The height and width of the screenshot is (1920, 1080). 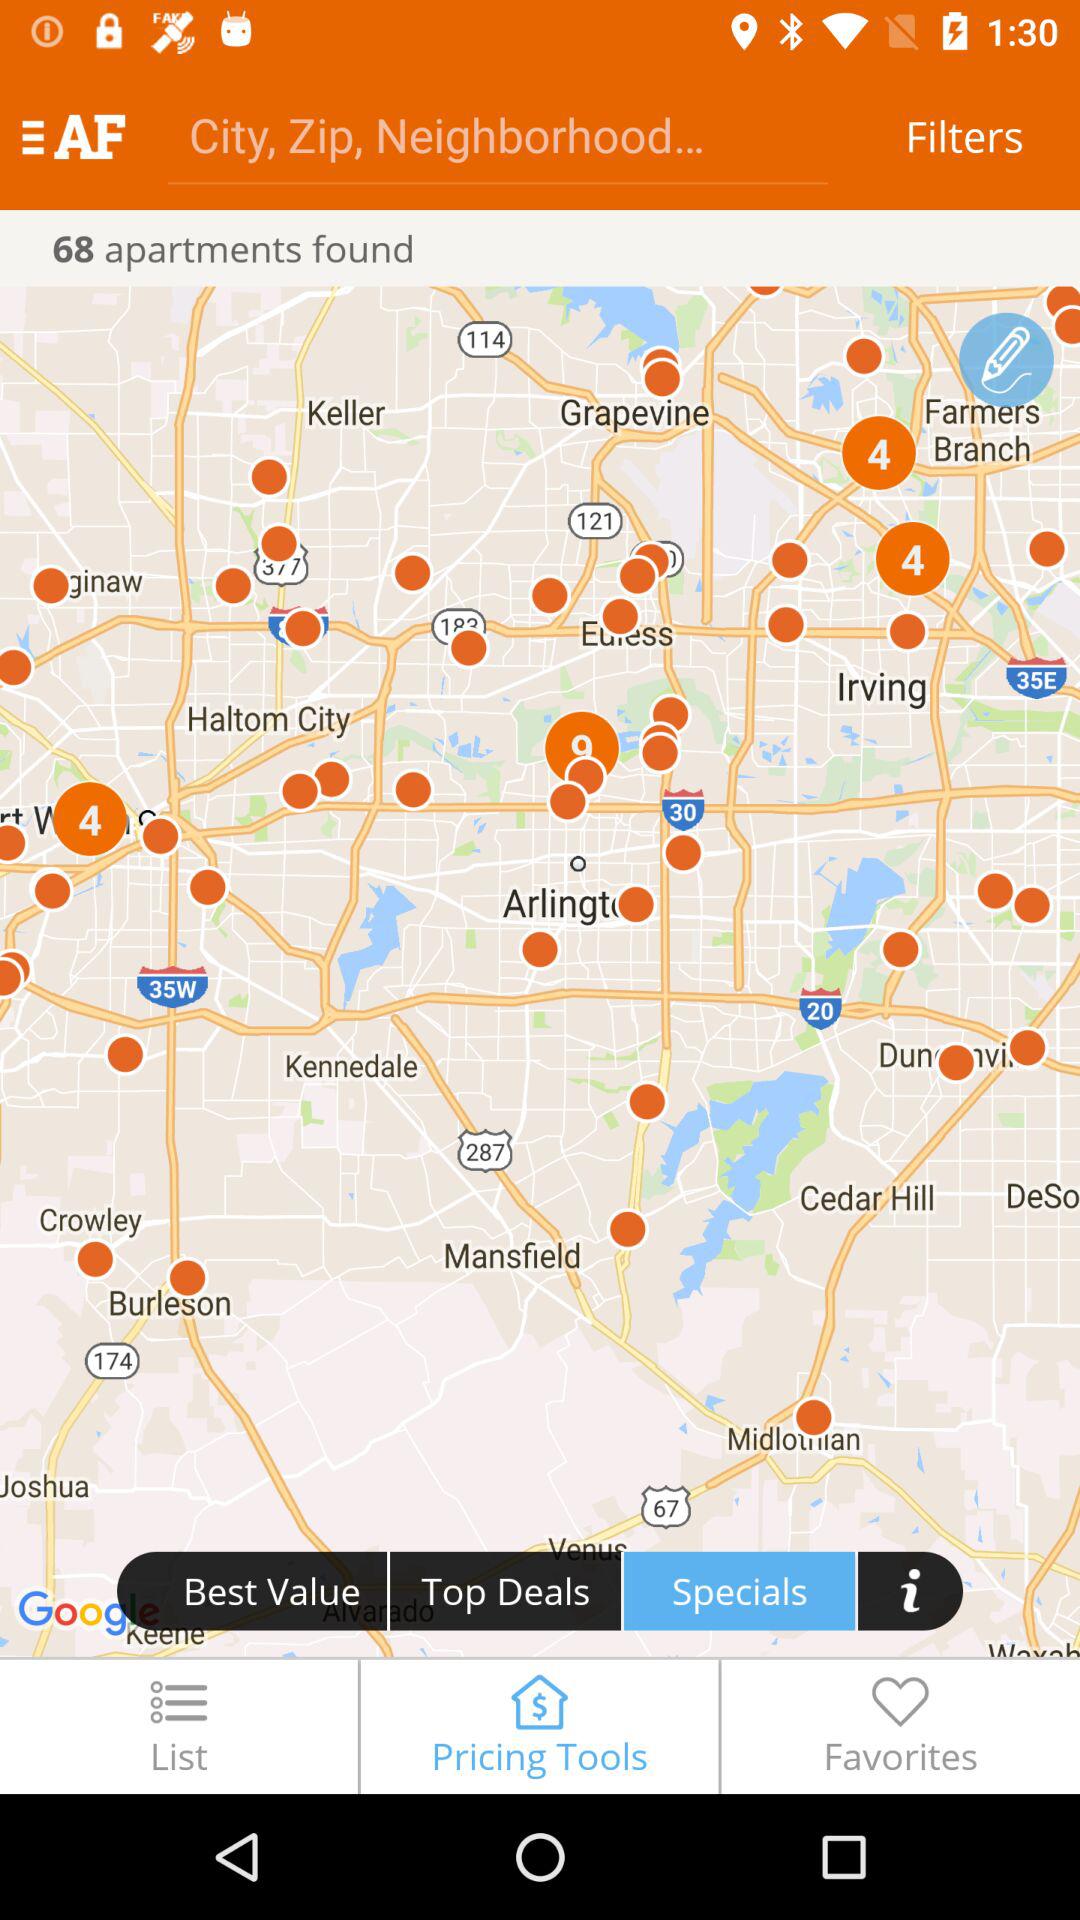 What do you see at coordinates (740, 1590) in the screenshot?
I see `tap specials icon` at bounding box center [740, 1590].